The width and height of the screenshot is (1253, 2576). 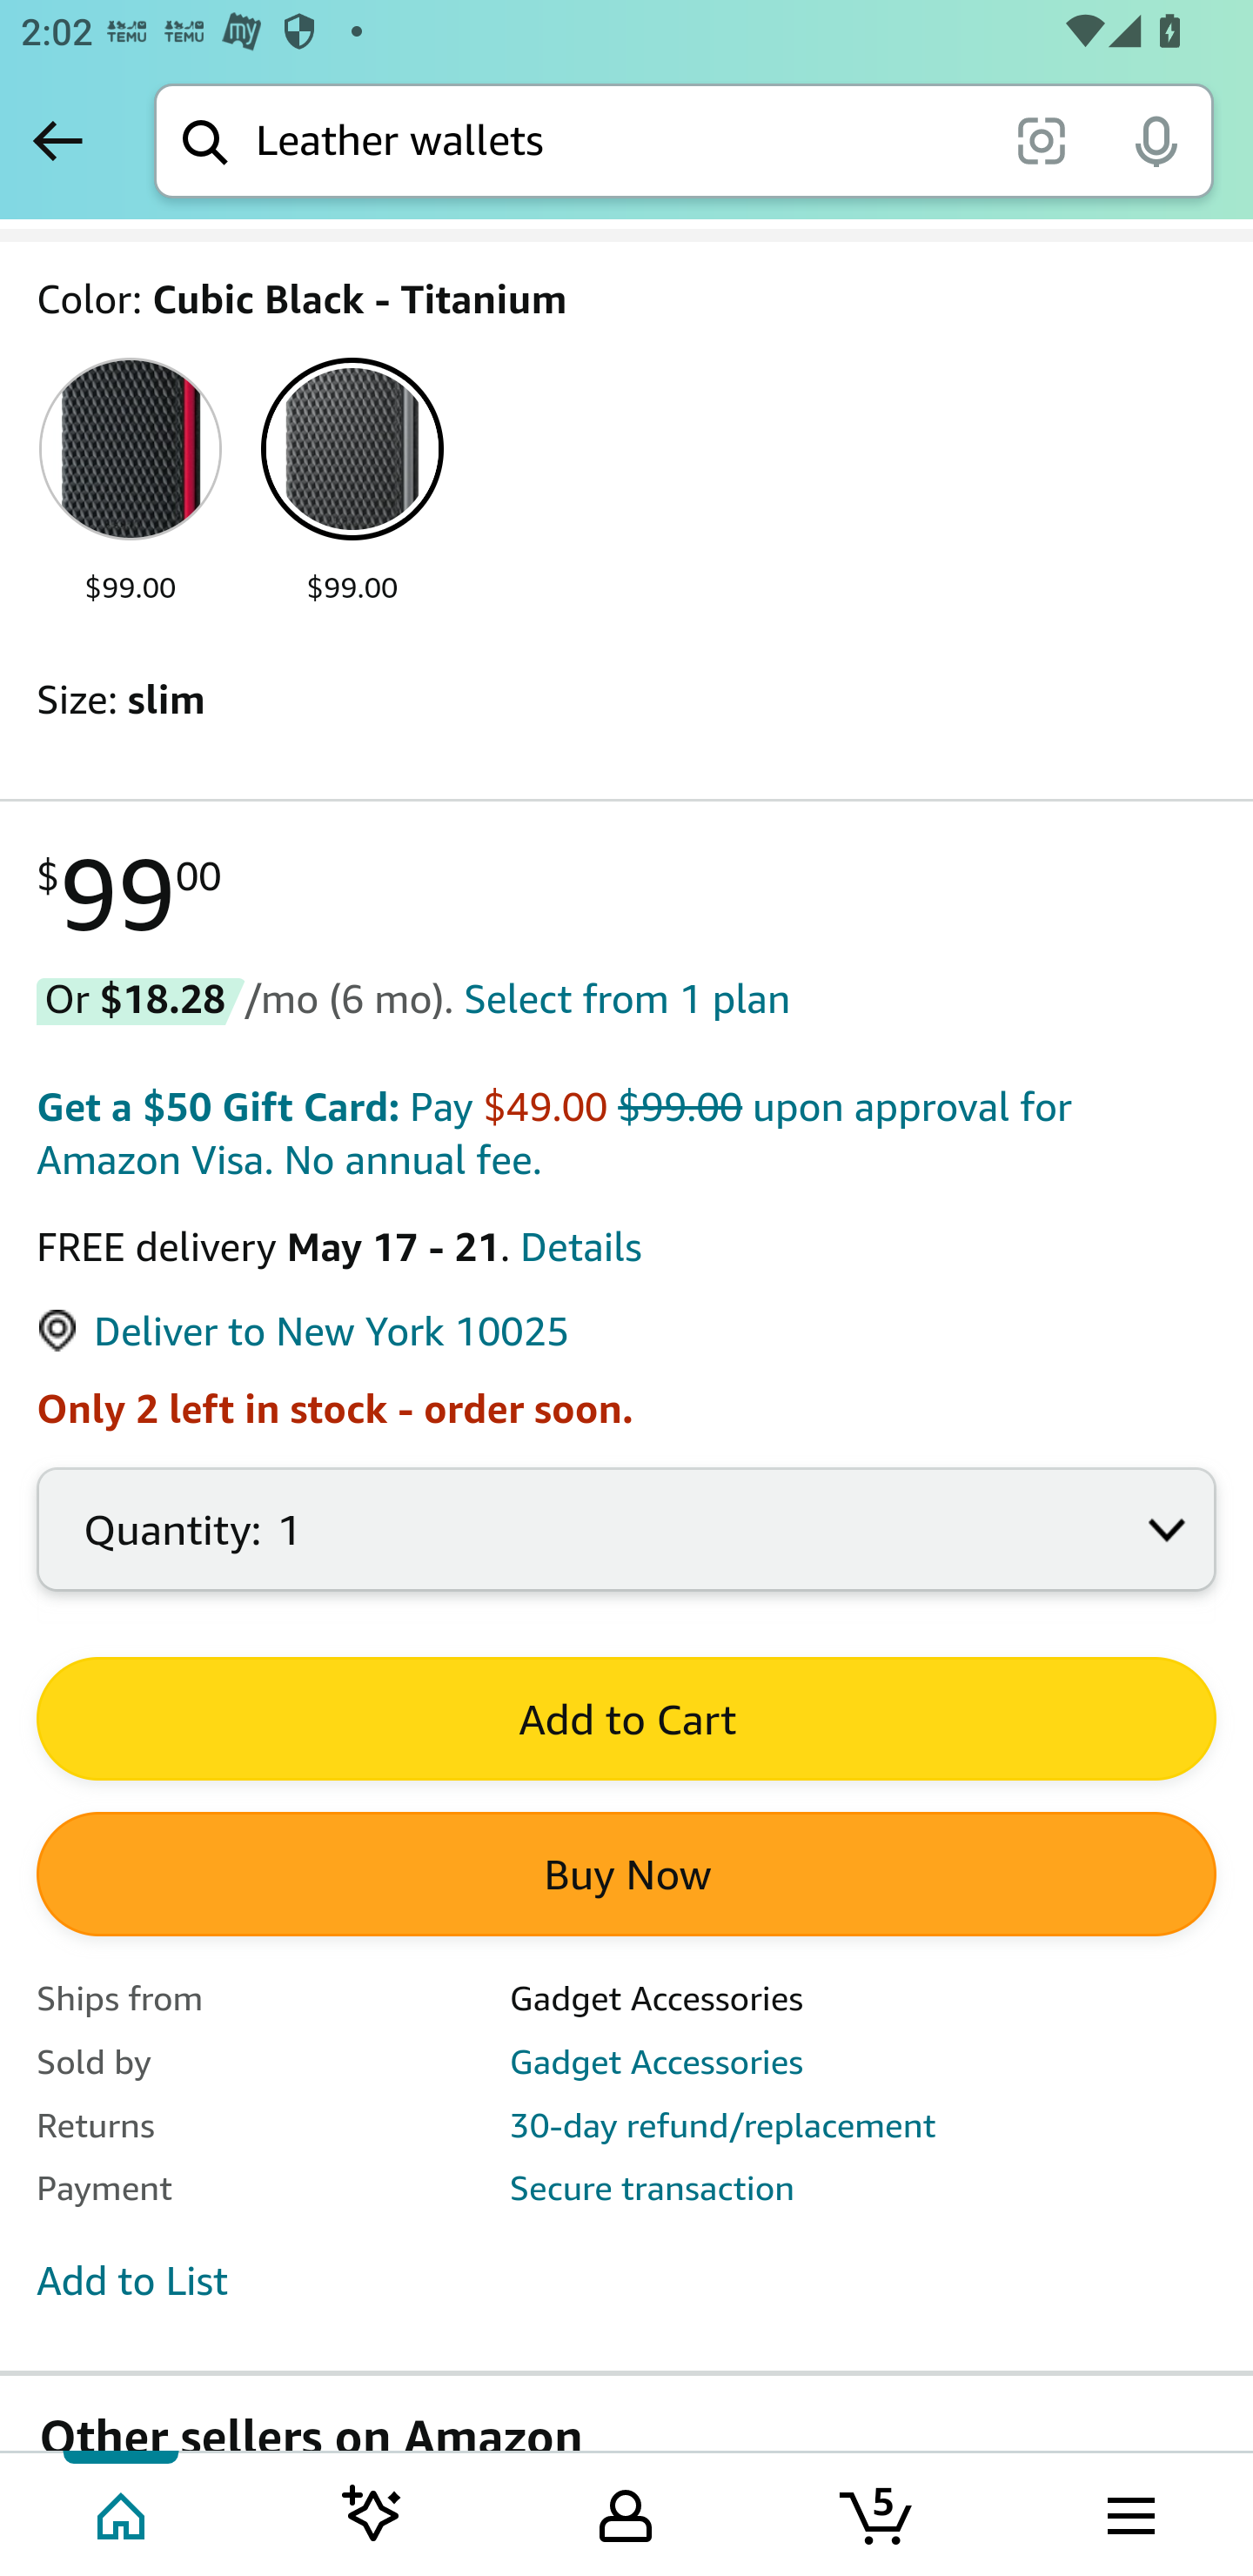 I want to click on Back, so click(x=57, y=140).